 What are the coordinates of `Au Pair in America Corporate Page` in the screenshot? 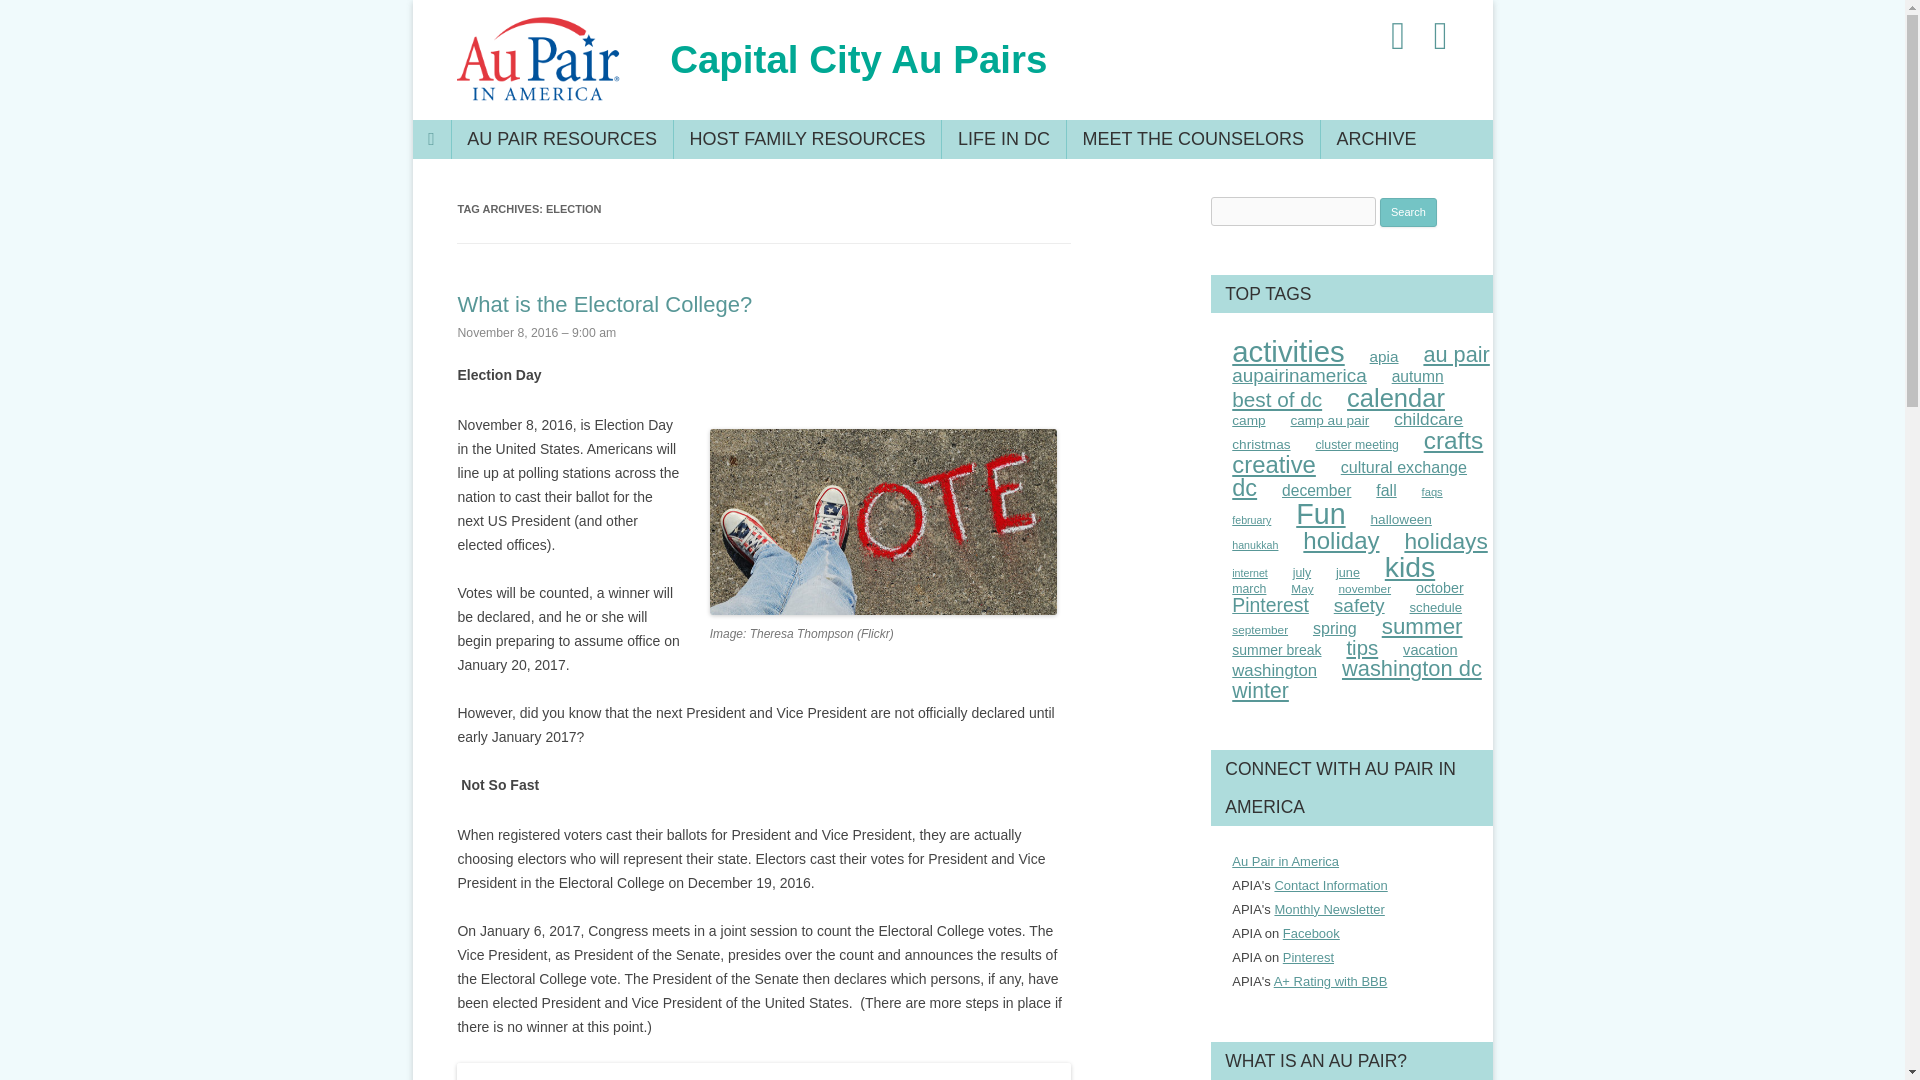 It's located at (1311, 932).